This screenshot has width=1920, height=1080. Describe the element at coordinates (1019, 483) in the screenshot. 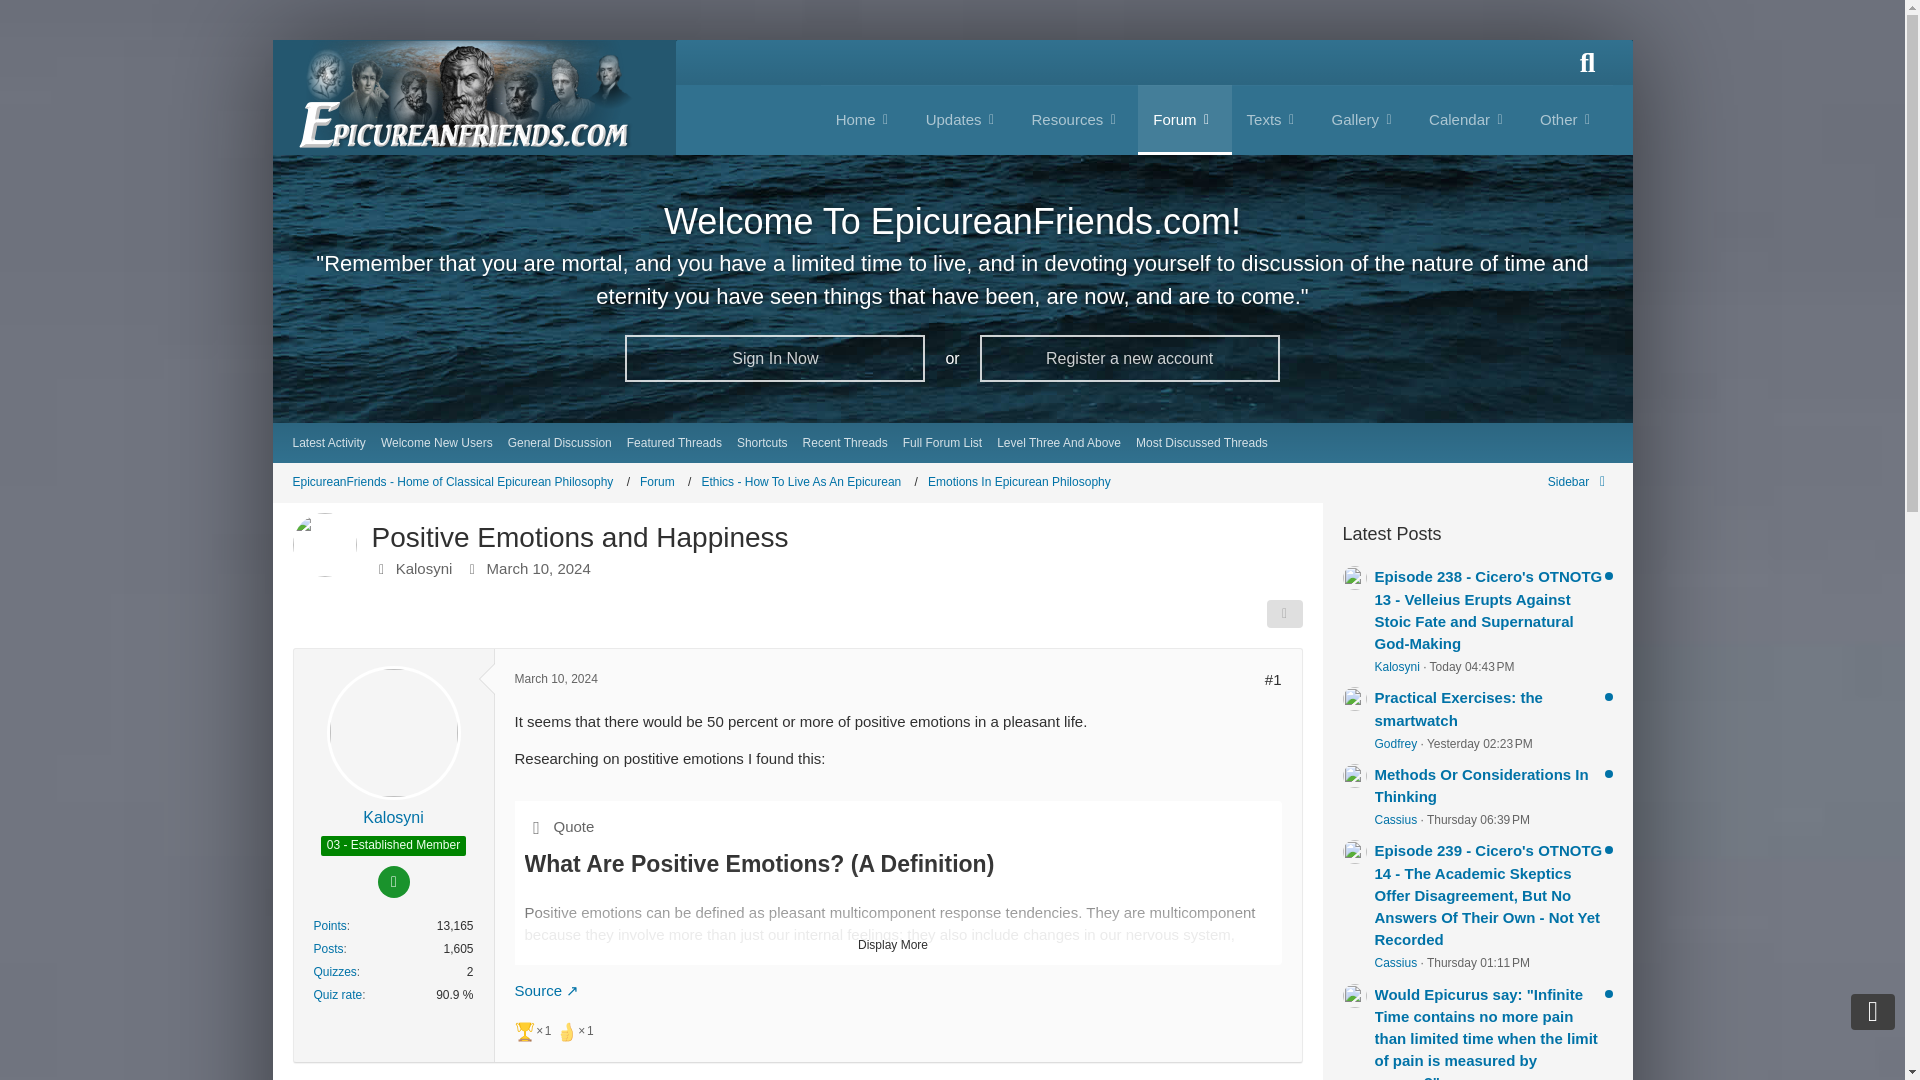

I see `Emotions In Epicurean Philosophy` at that location.